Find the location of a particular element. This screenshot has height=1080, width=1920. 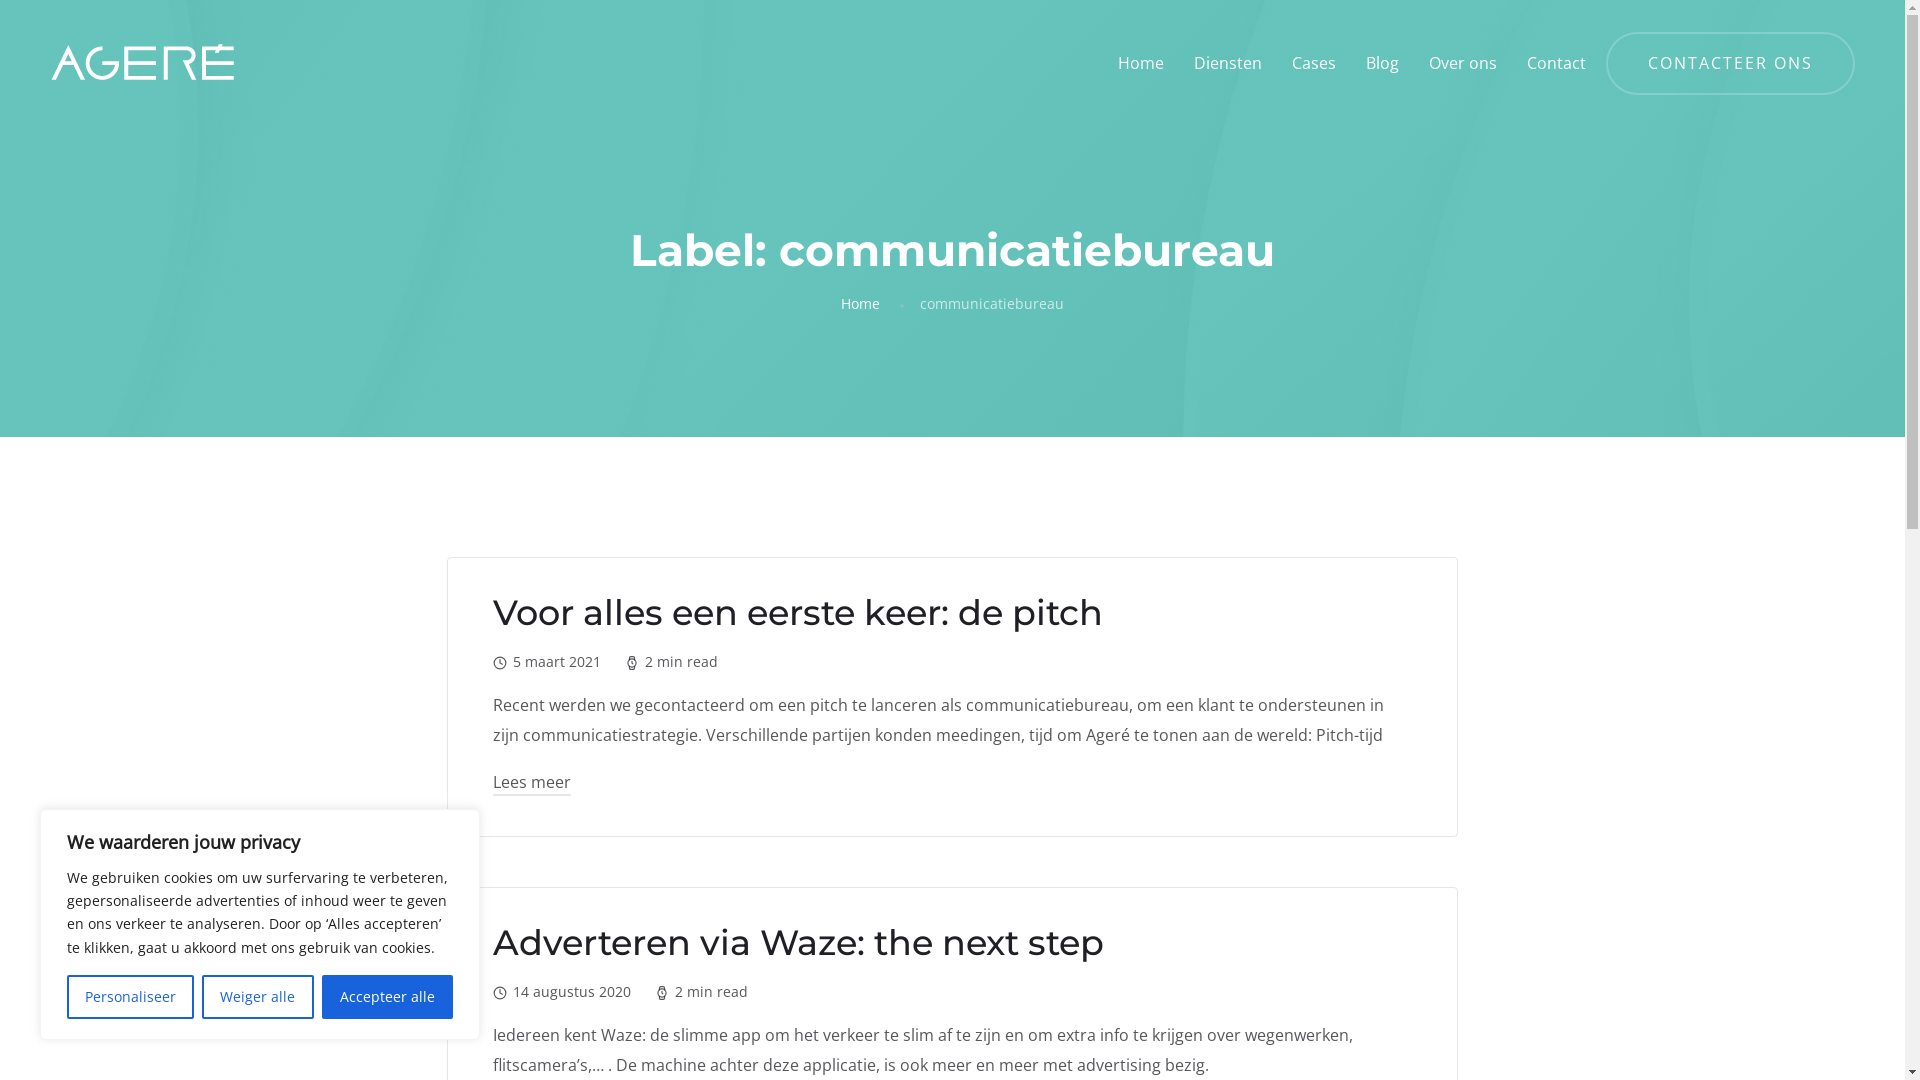

Diensten is located at coordinates (1228, 64).